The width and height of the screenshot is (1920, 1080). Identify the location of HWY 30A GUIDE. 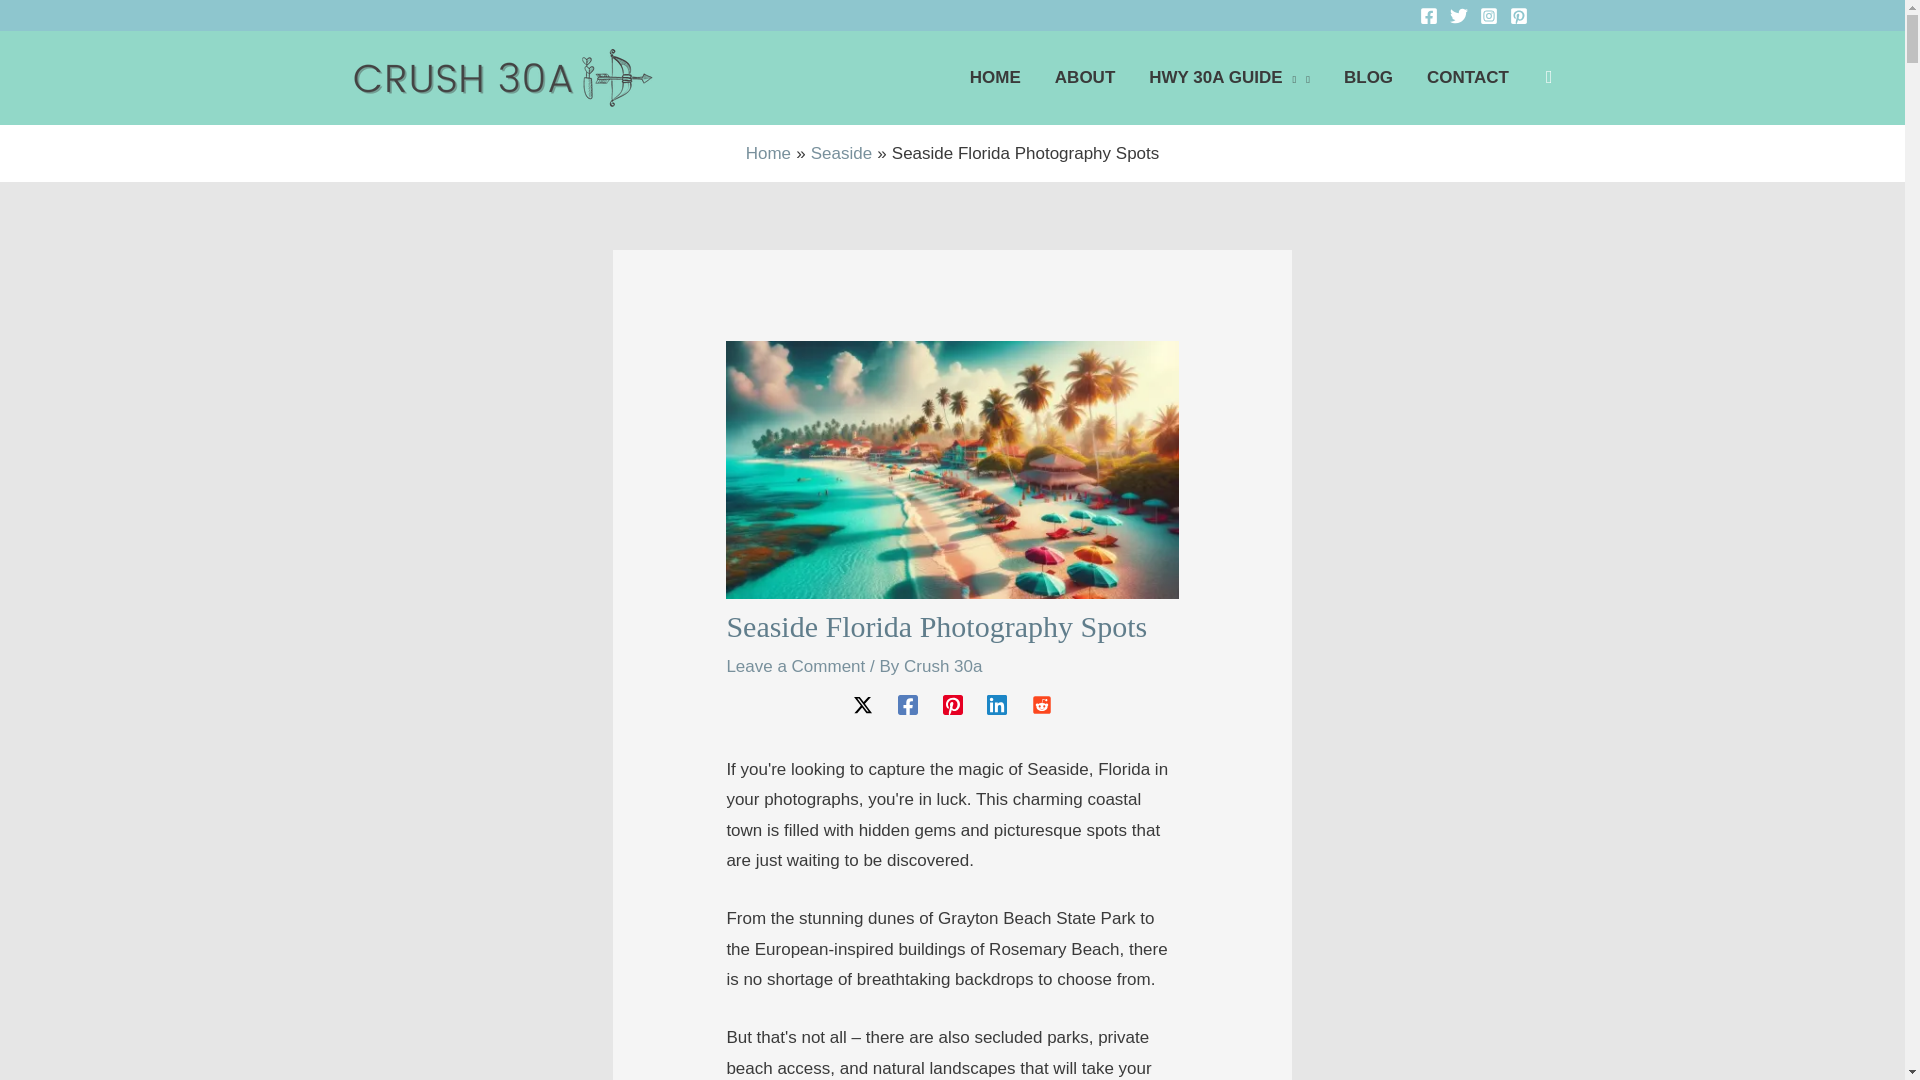
(1229, 76).